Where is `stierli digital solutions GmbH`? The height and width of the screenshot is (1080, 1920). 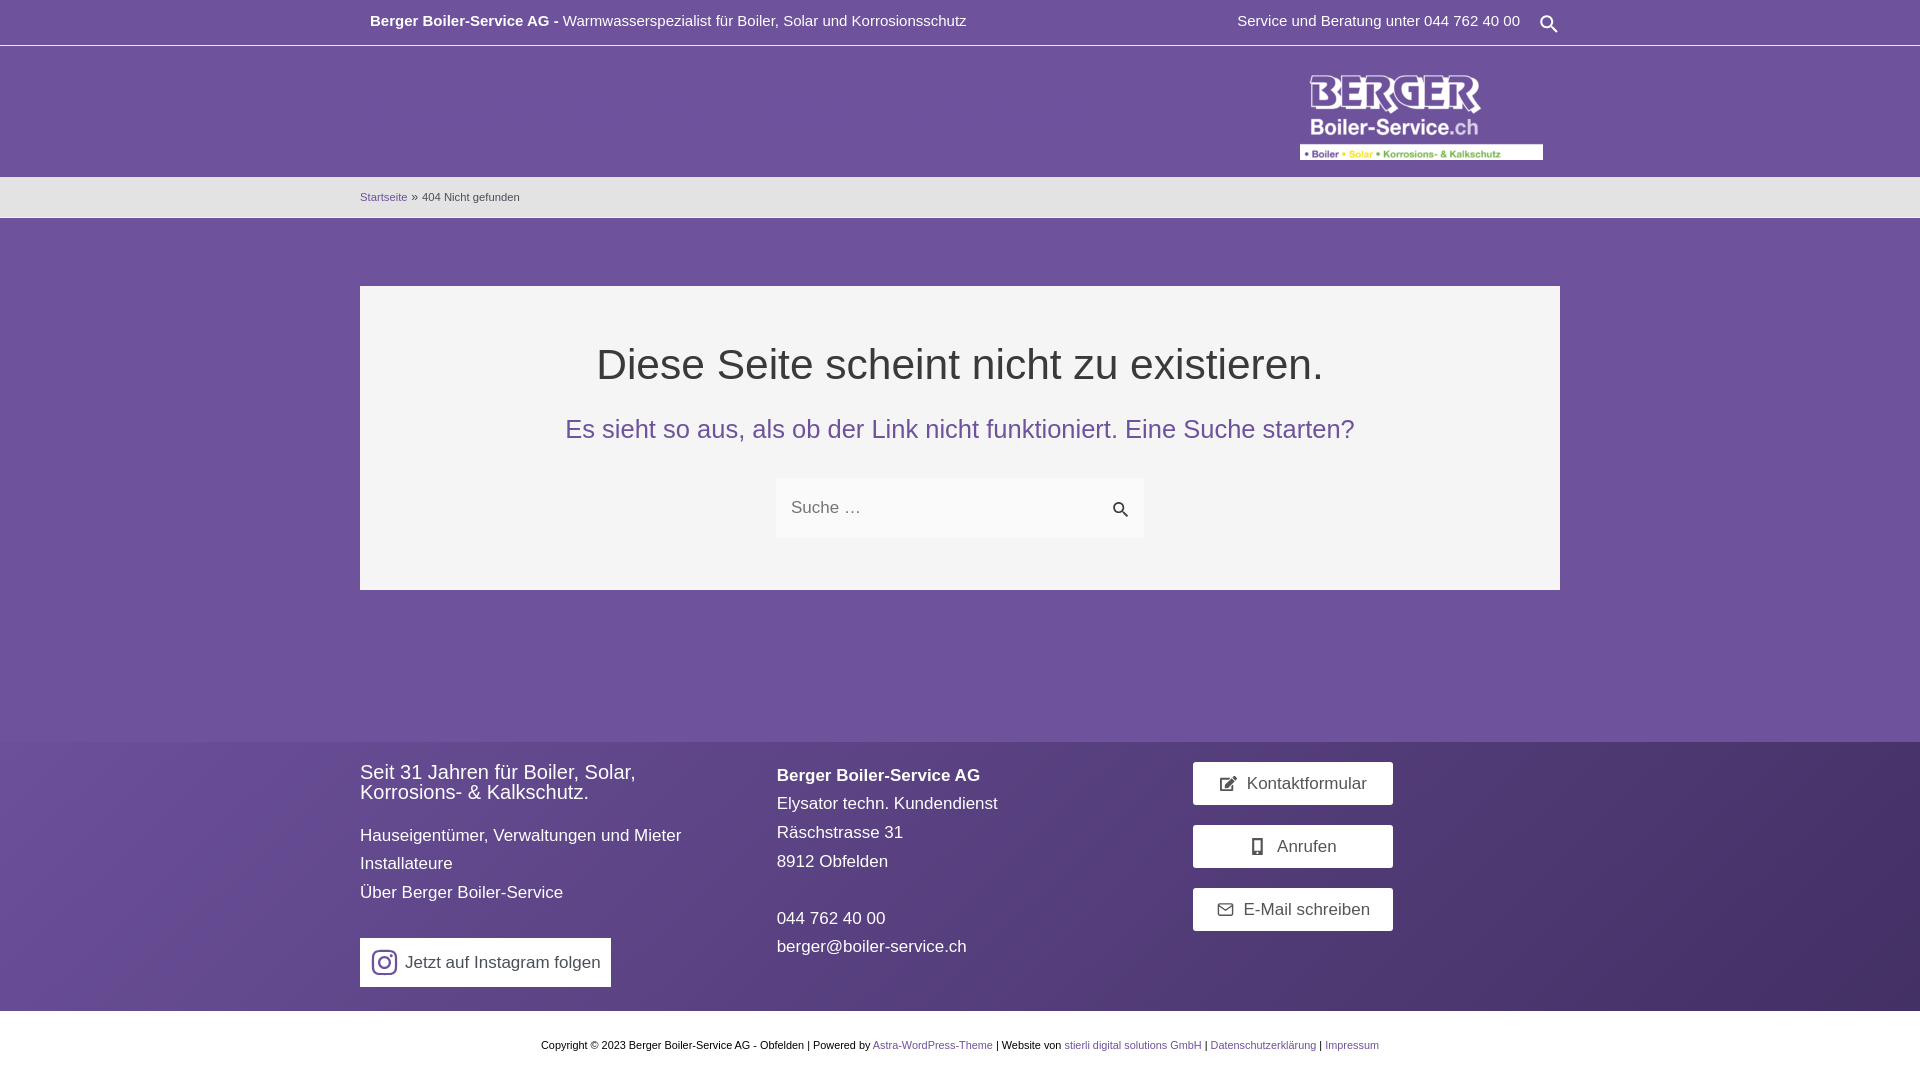 stierli digital solutions GmbH is located at coordinates (1132, 1045).